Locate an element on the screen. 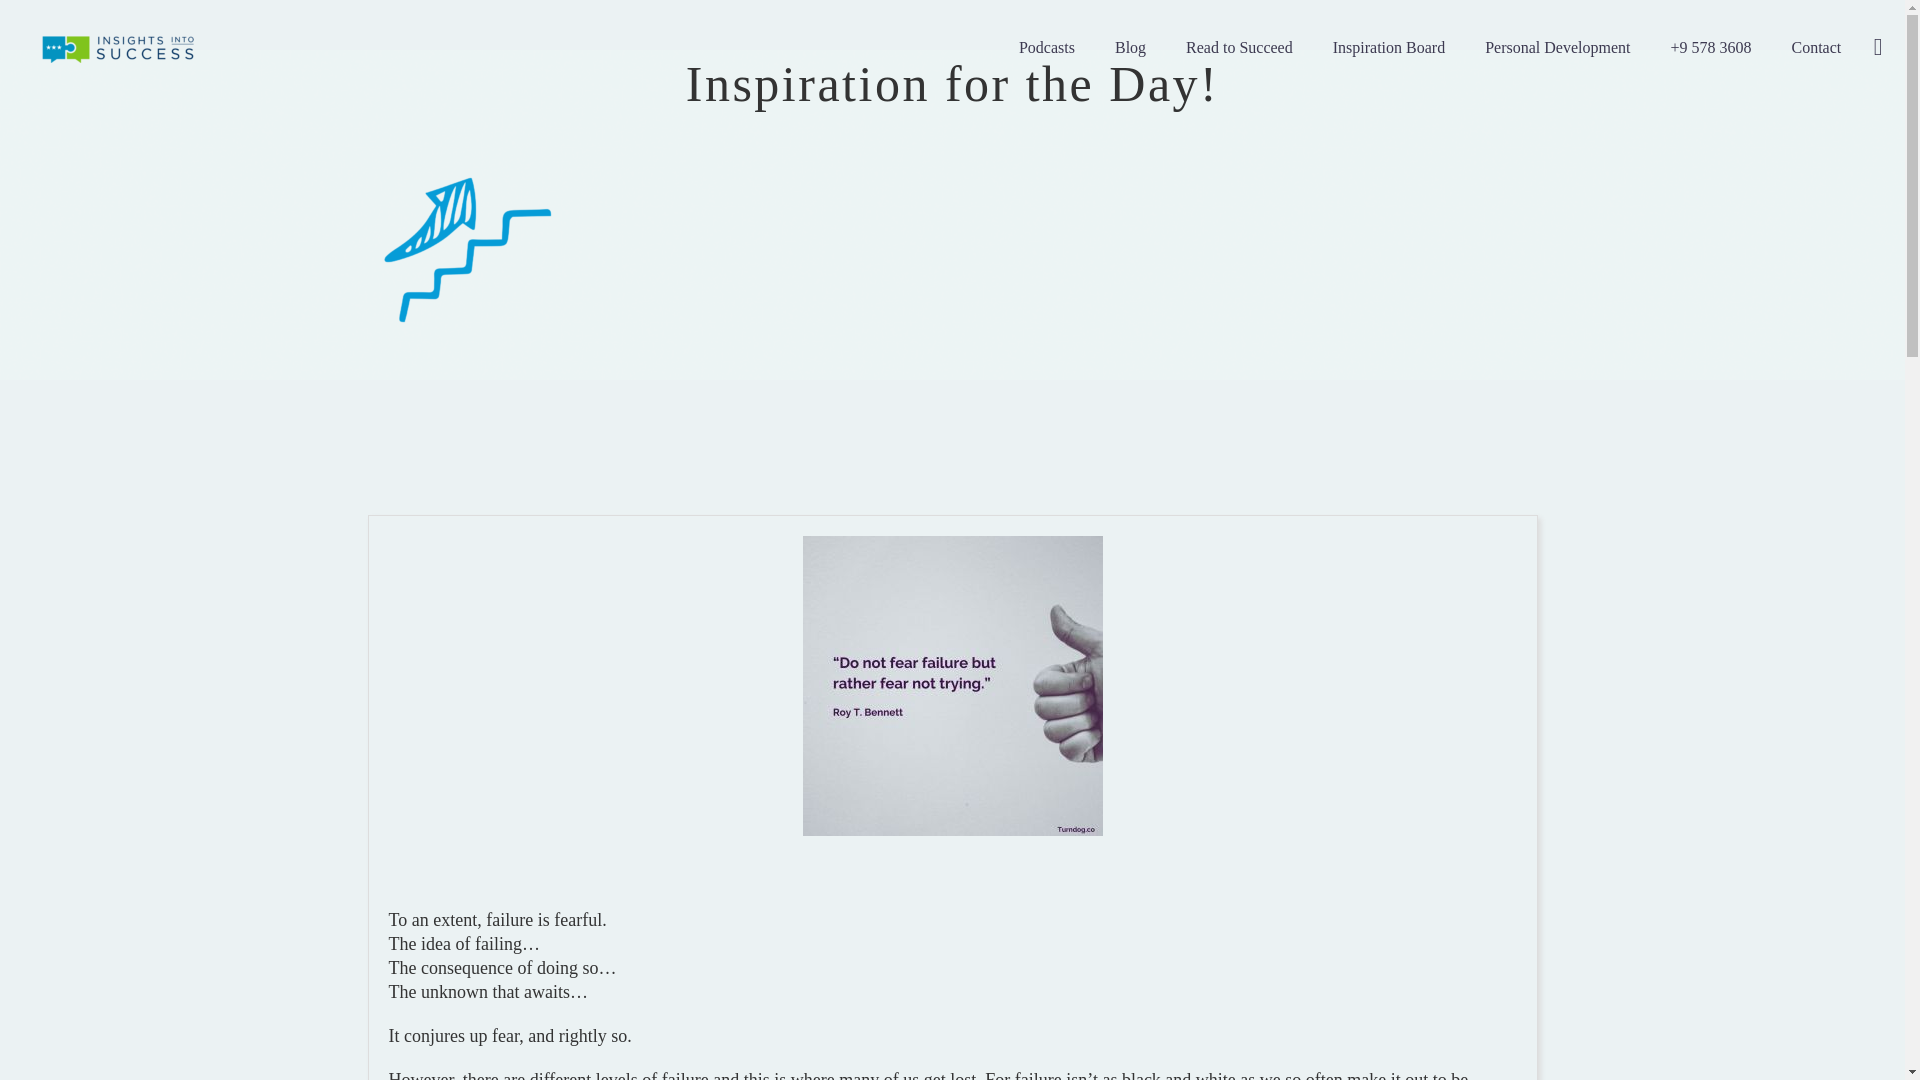 The width and height of the screenshot is (1920, 1080). Inspiration Board is located at coordinates (1388, 48).